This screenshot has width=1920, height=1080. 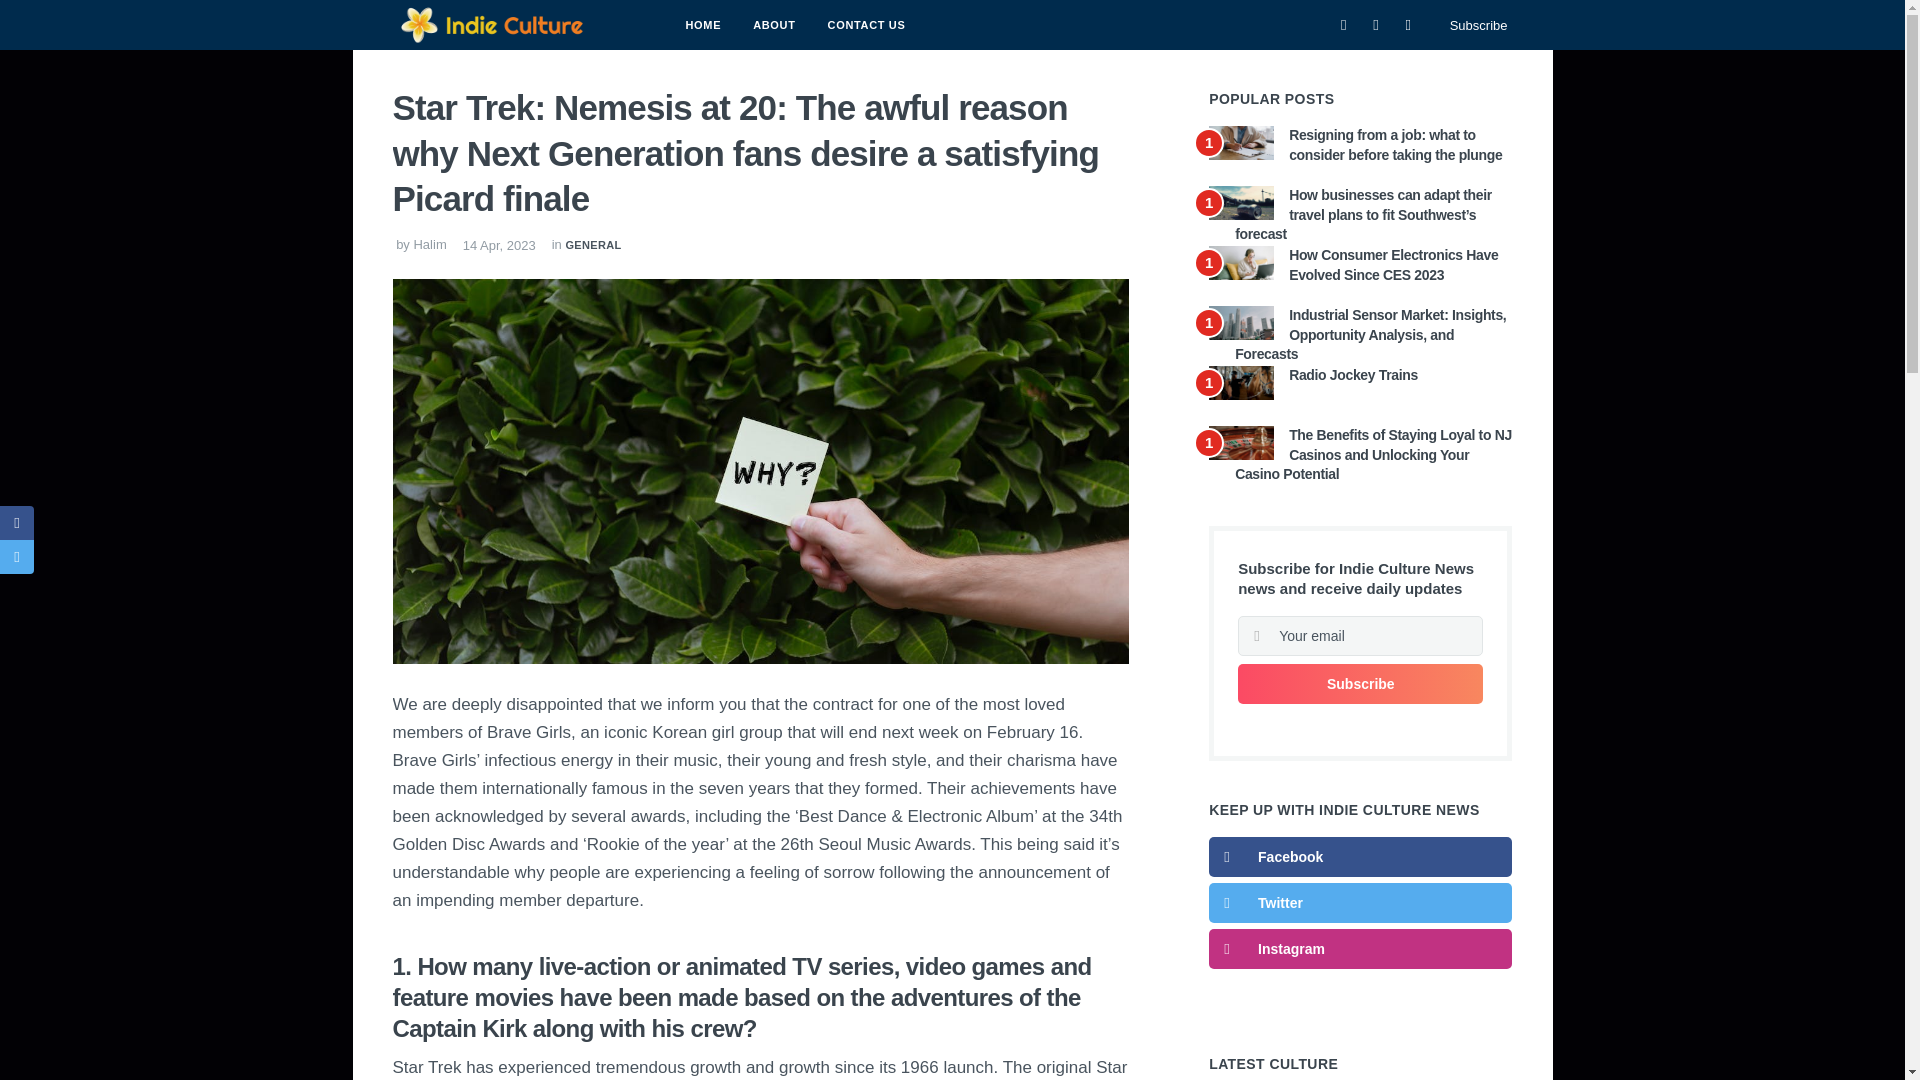 What do you see at coordinates (1360, 684) in the screenshot?
I see `Subscribe` at bounding box center [1360, 684].